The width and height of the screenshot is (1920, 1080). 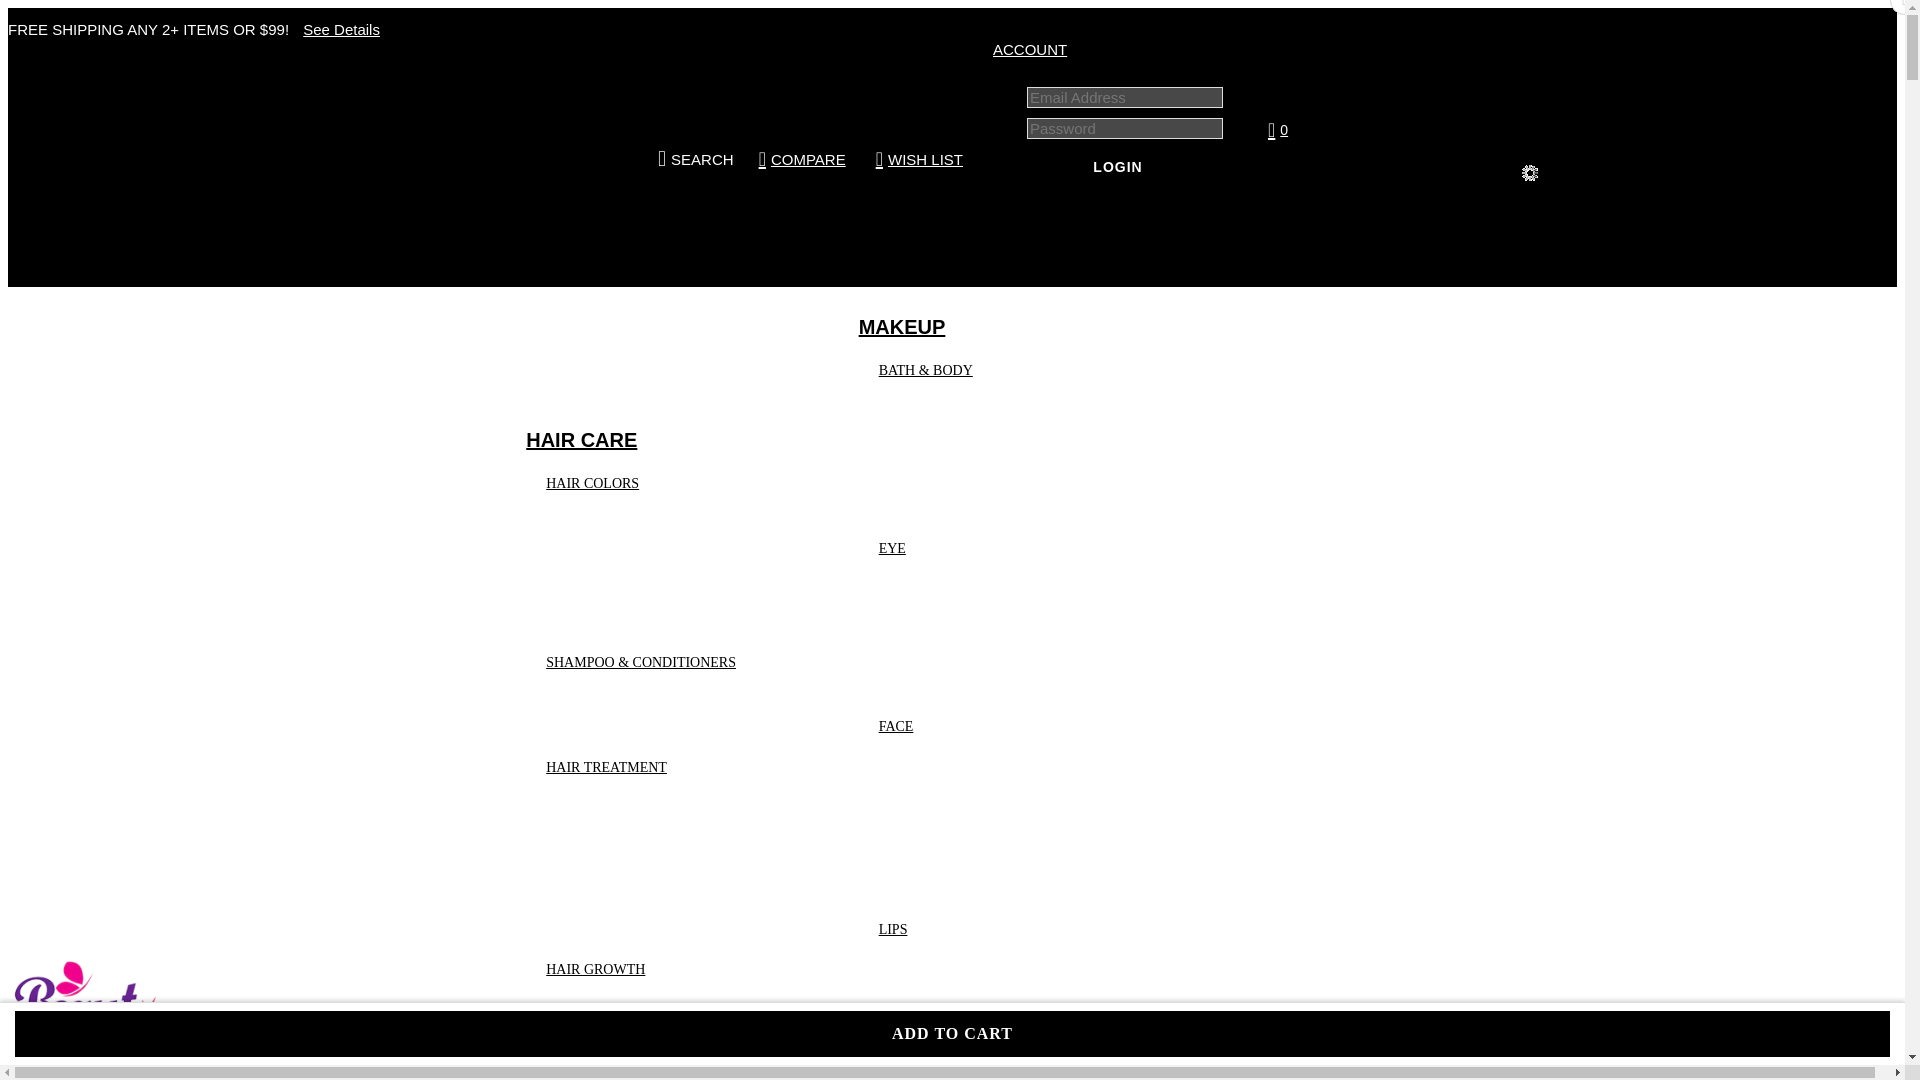 I want to click on GROWTH SHAMPOO, so click(x=661, y=1060).